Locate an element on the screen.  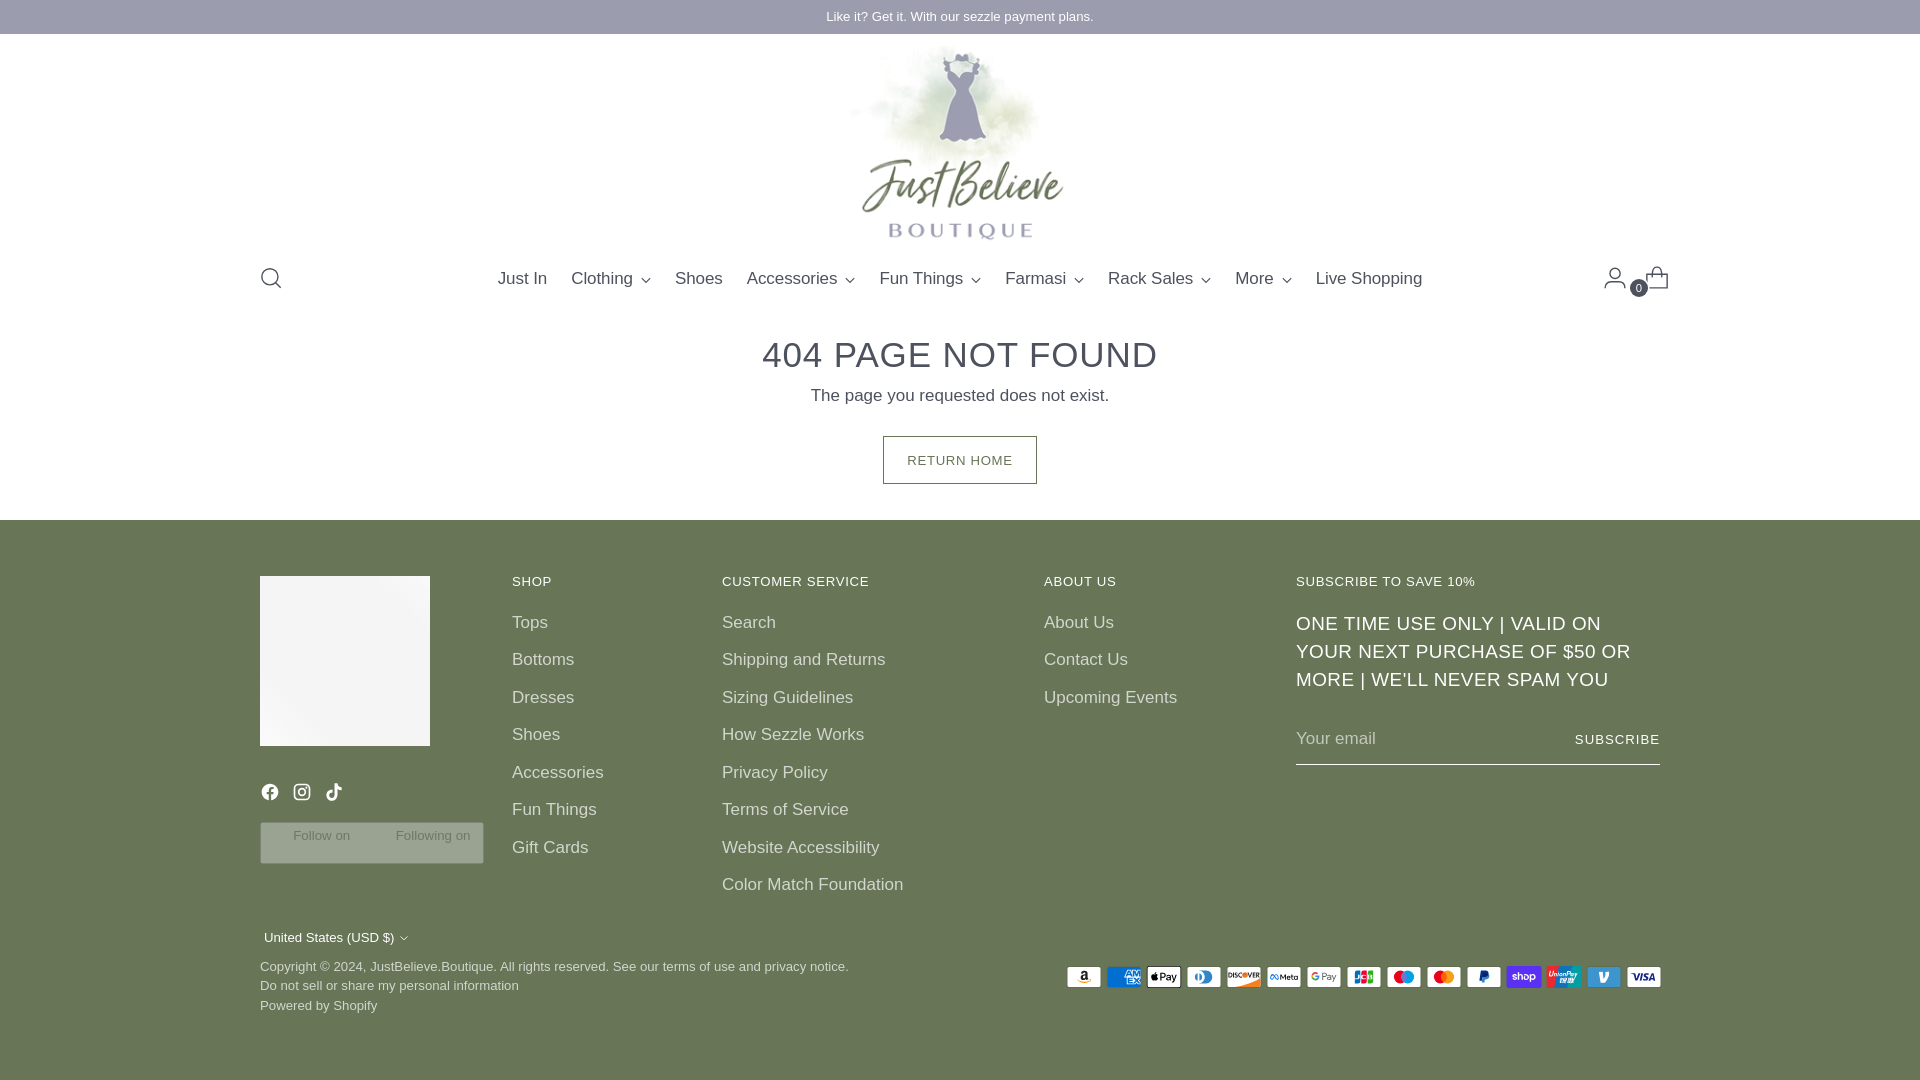
Just In is located at coordinates (522, 278).